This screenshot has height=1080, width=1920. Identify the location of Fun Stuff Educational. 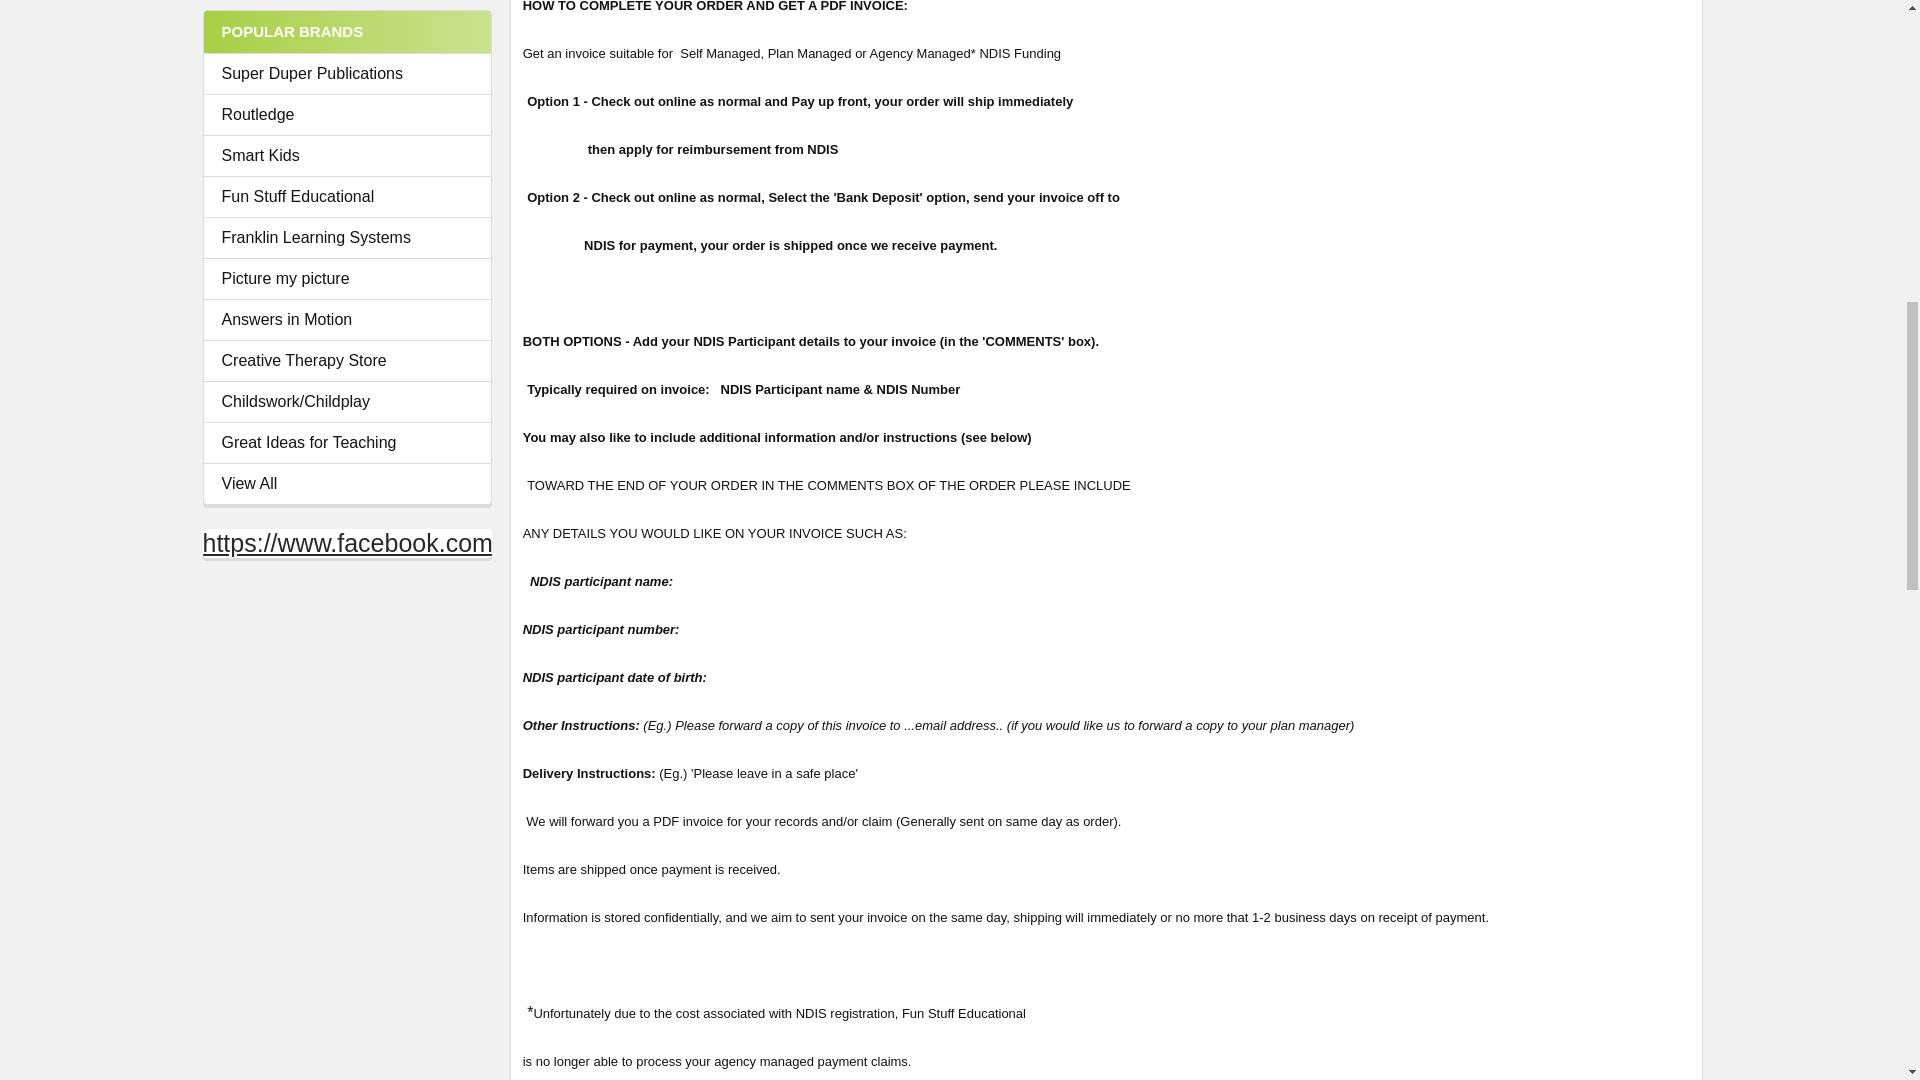
(347, 196).